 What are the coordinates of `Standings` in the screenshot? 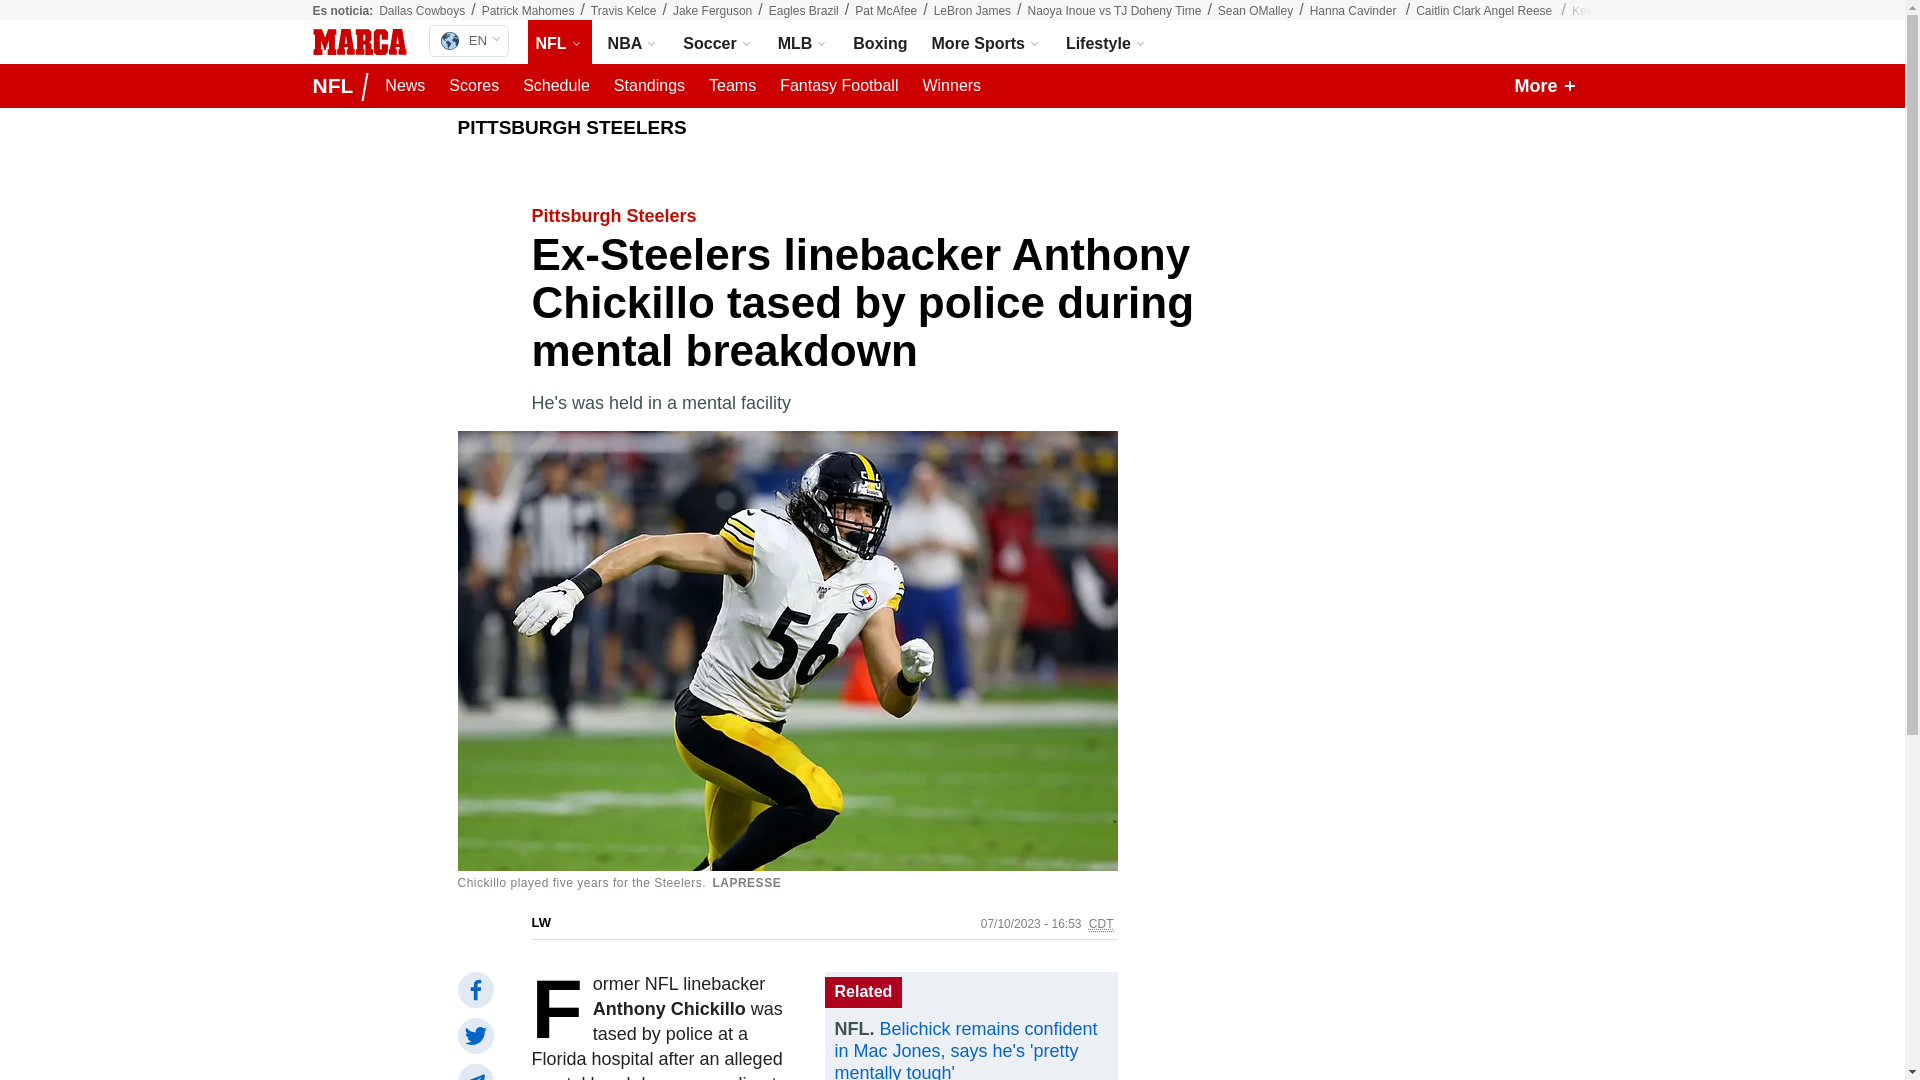 It's located at (650, 86).